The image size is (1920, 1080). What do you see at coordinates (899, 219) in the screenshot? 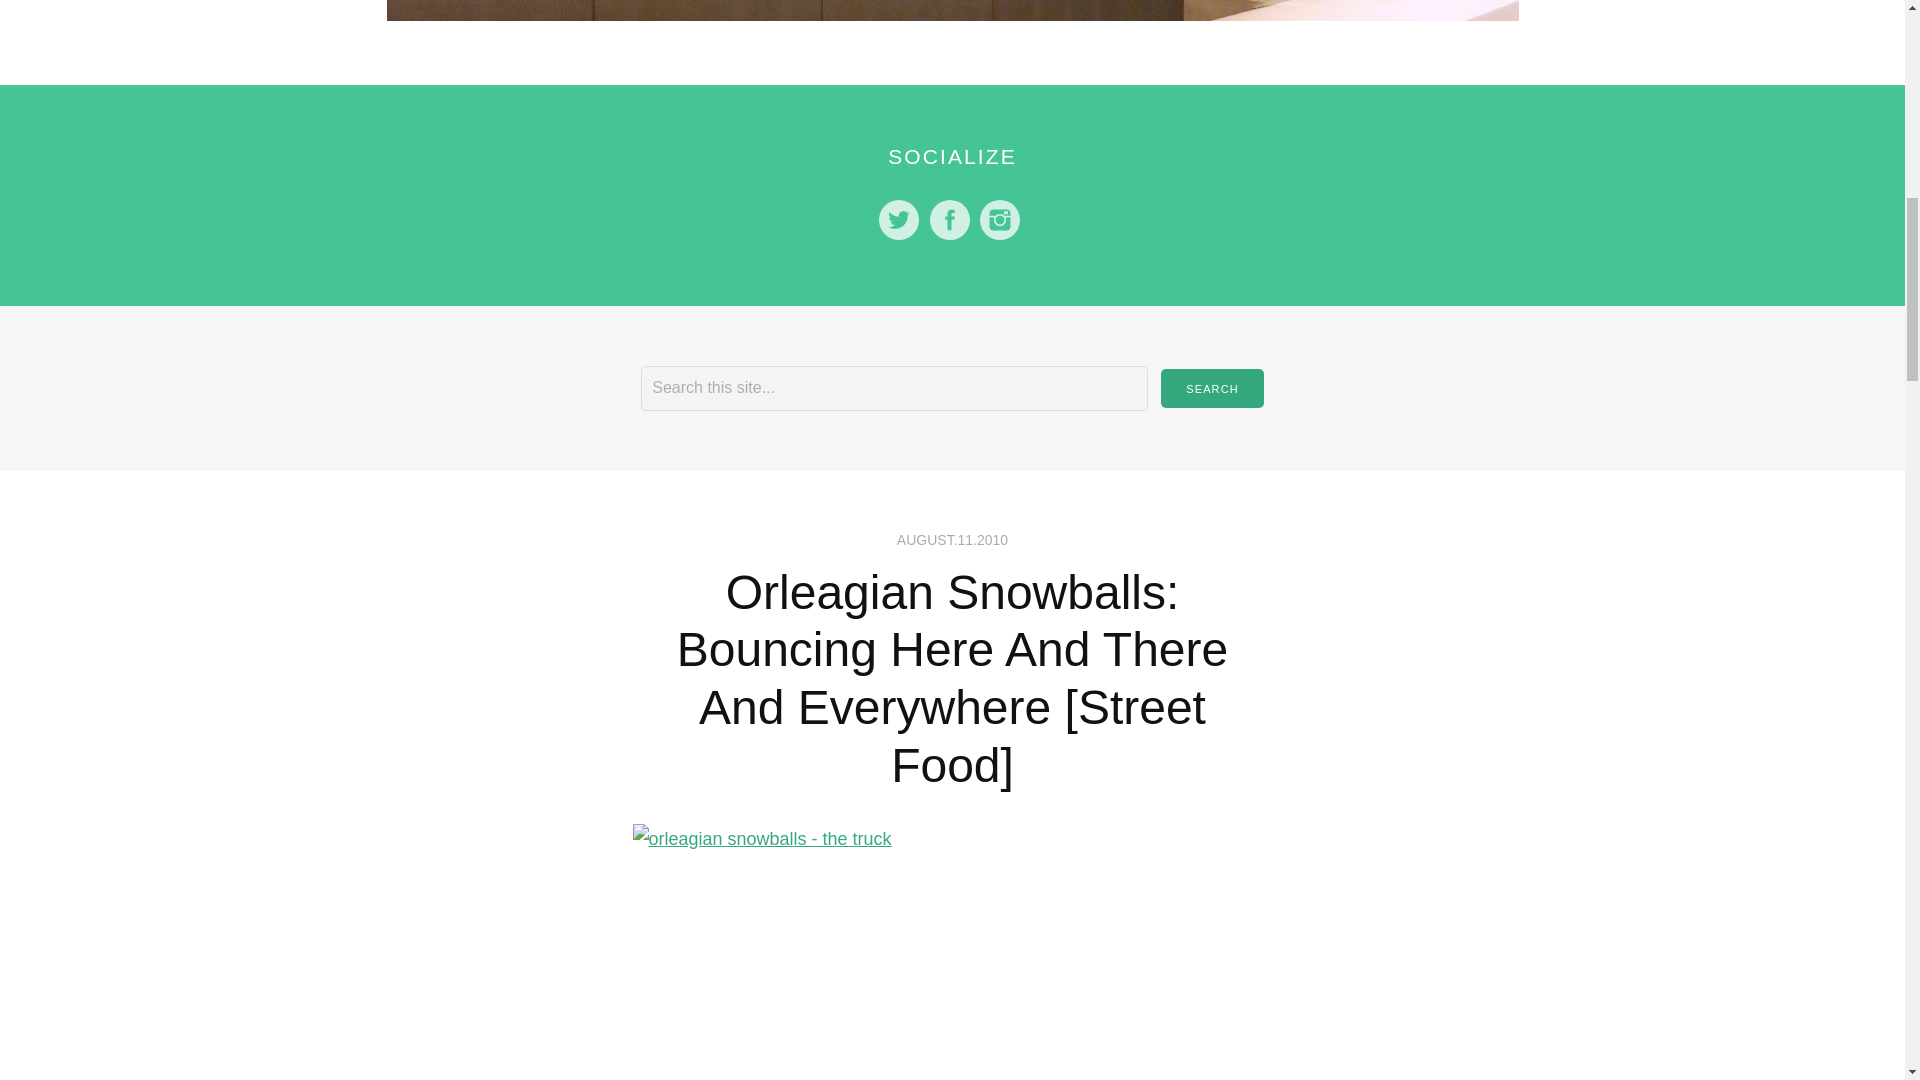
I see `Twitter` at bounding box center [899, 219].